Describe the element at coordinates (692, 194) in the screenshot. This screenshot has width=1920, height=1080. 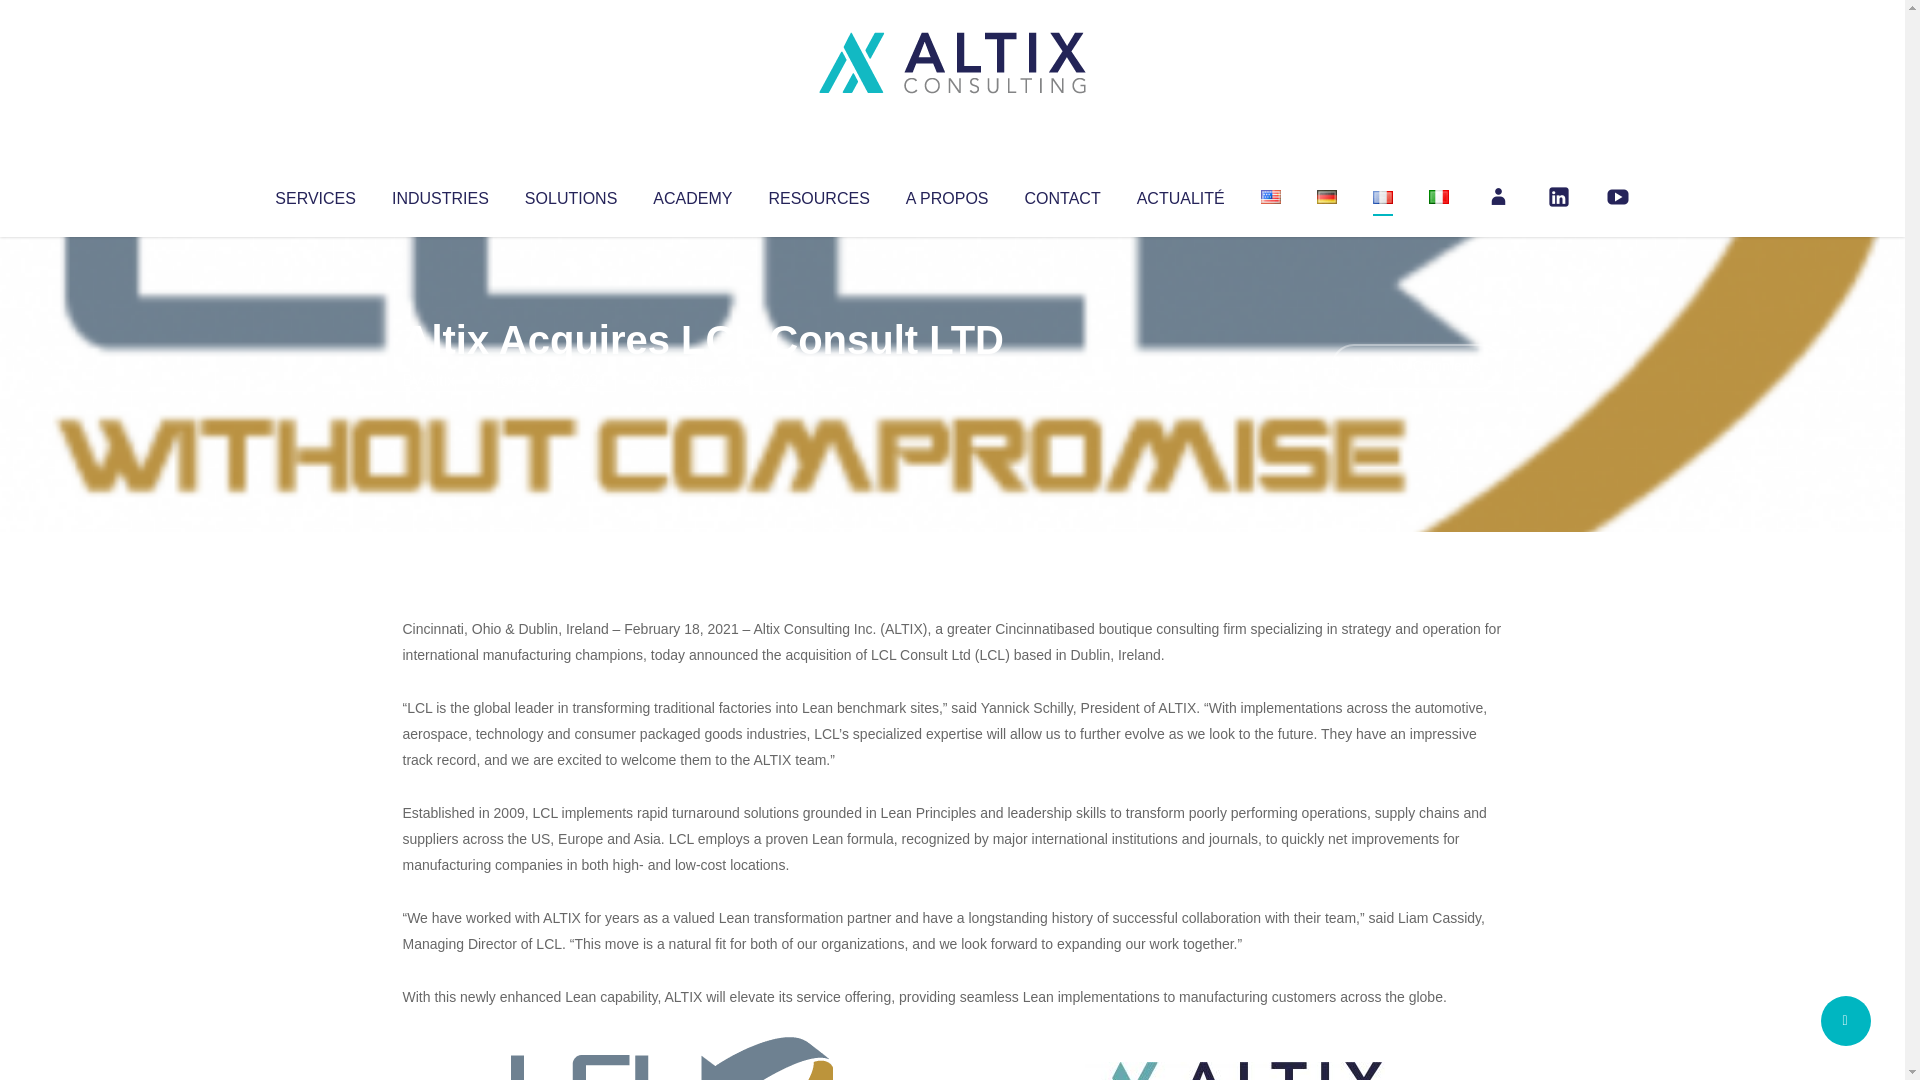
I see `ACADEMY` at that location.